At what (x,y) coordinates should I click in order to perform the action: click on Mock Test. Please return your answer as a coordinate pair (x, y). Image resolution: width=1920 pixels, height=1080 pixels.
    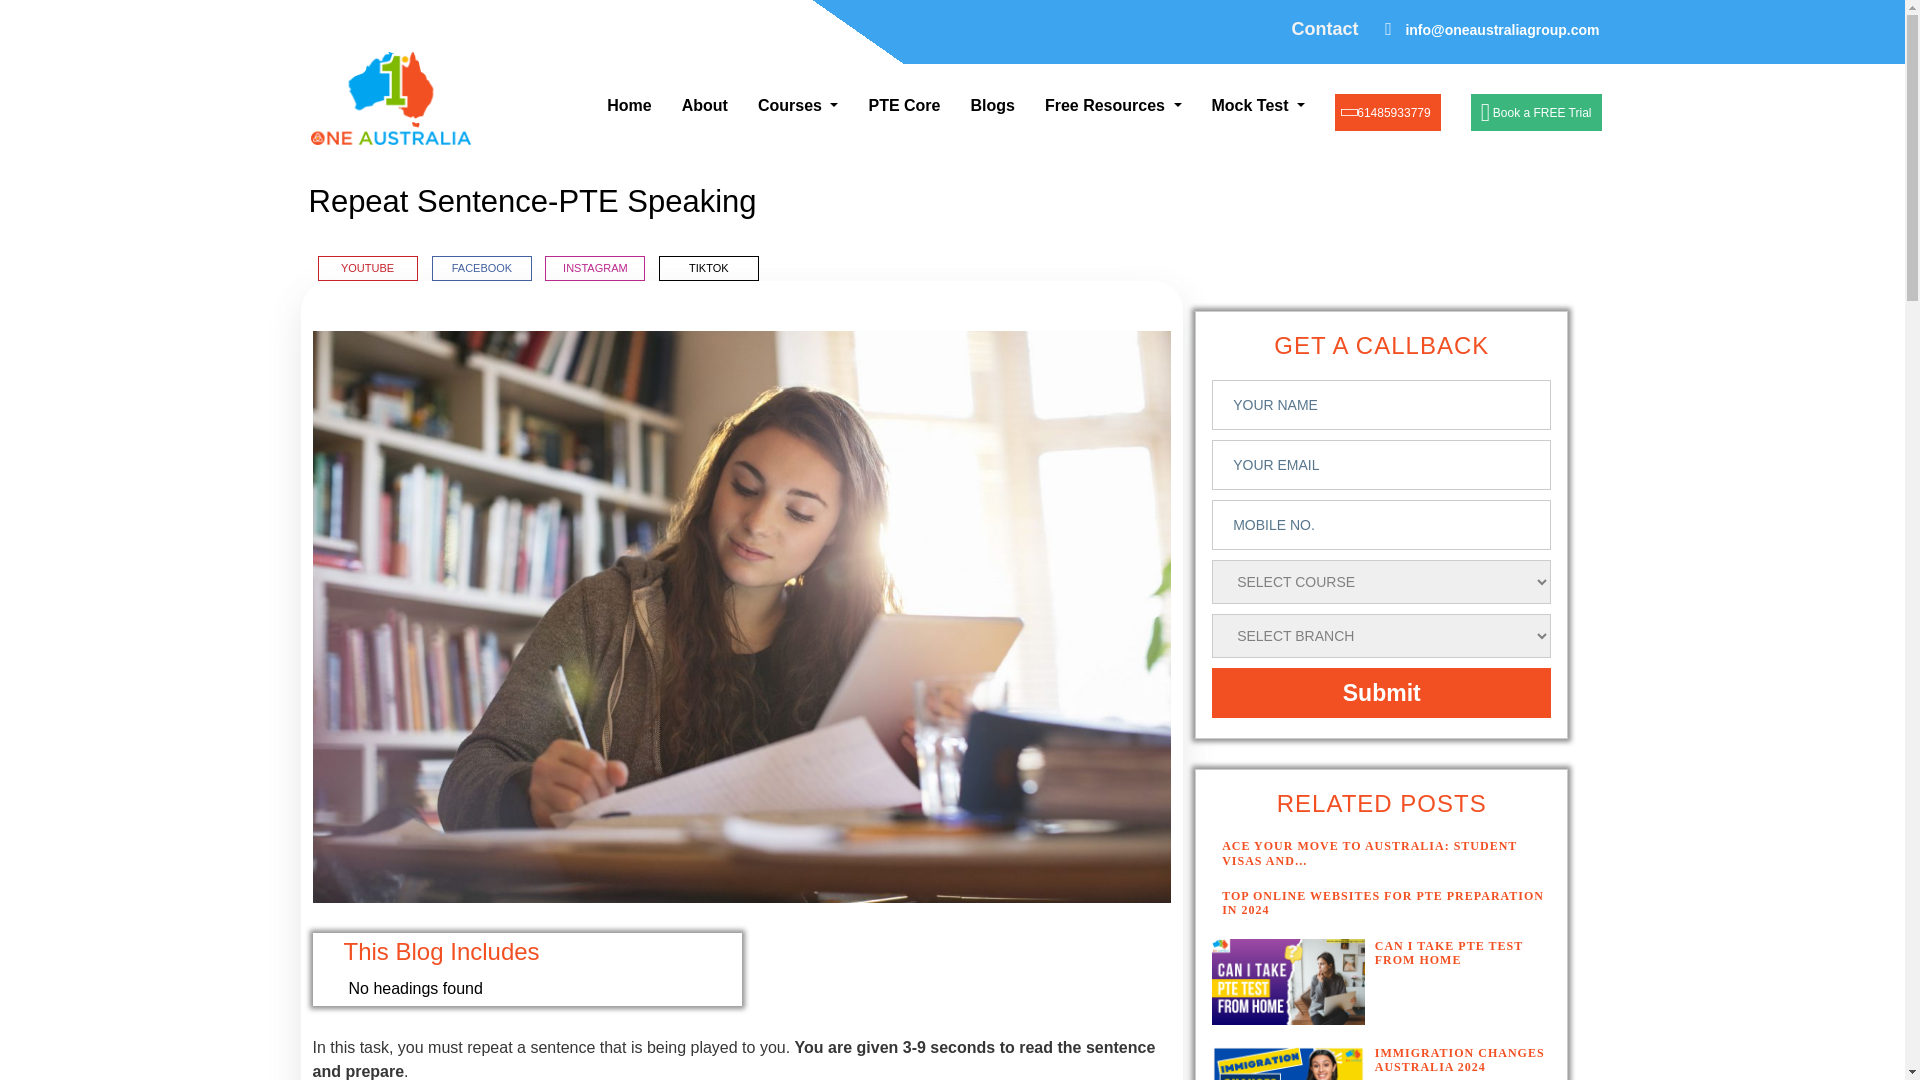
    Looking at the image, I should click on (1259, 106).